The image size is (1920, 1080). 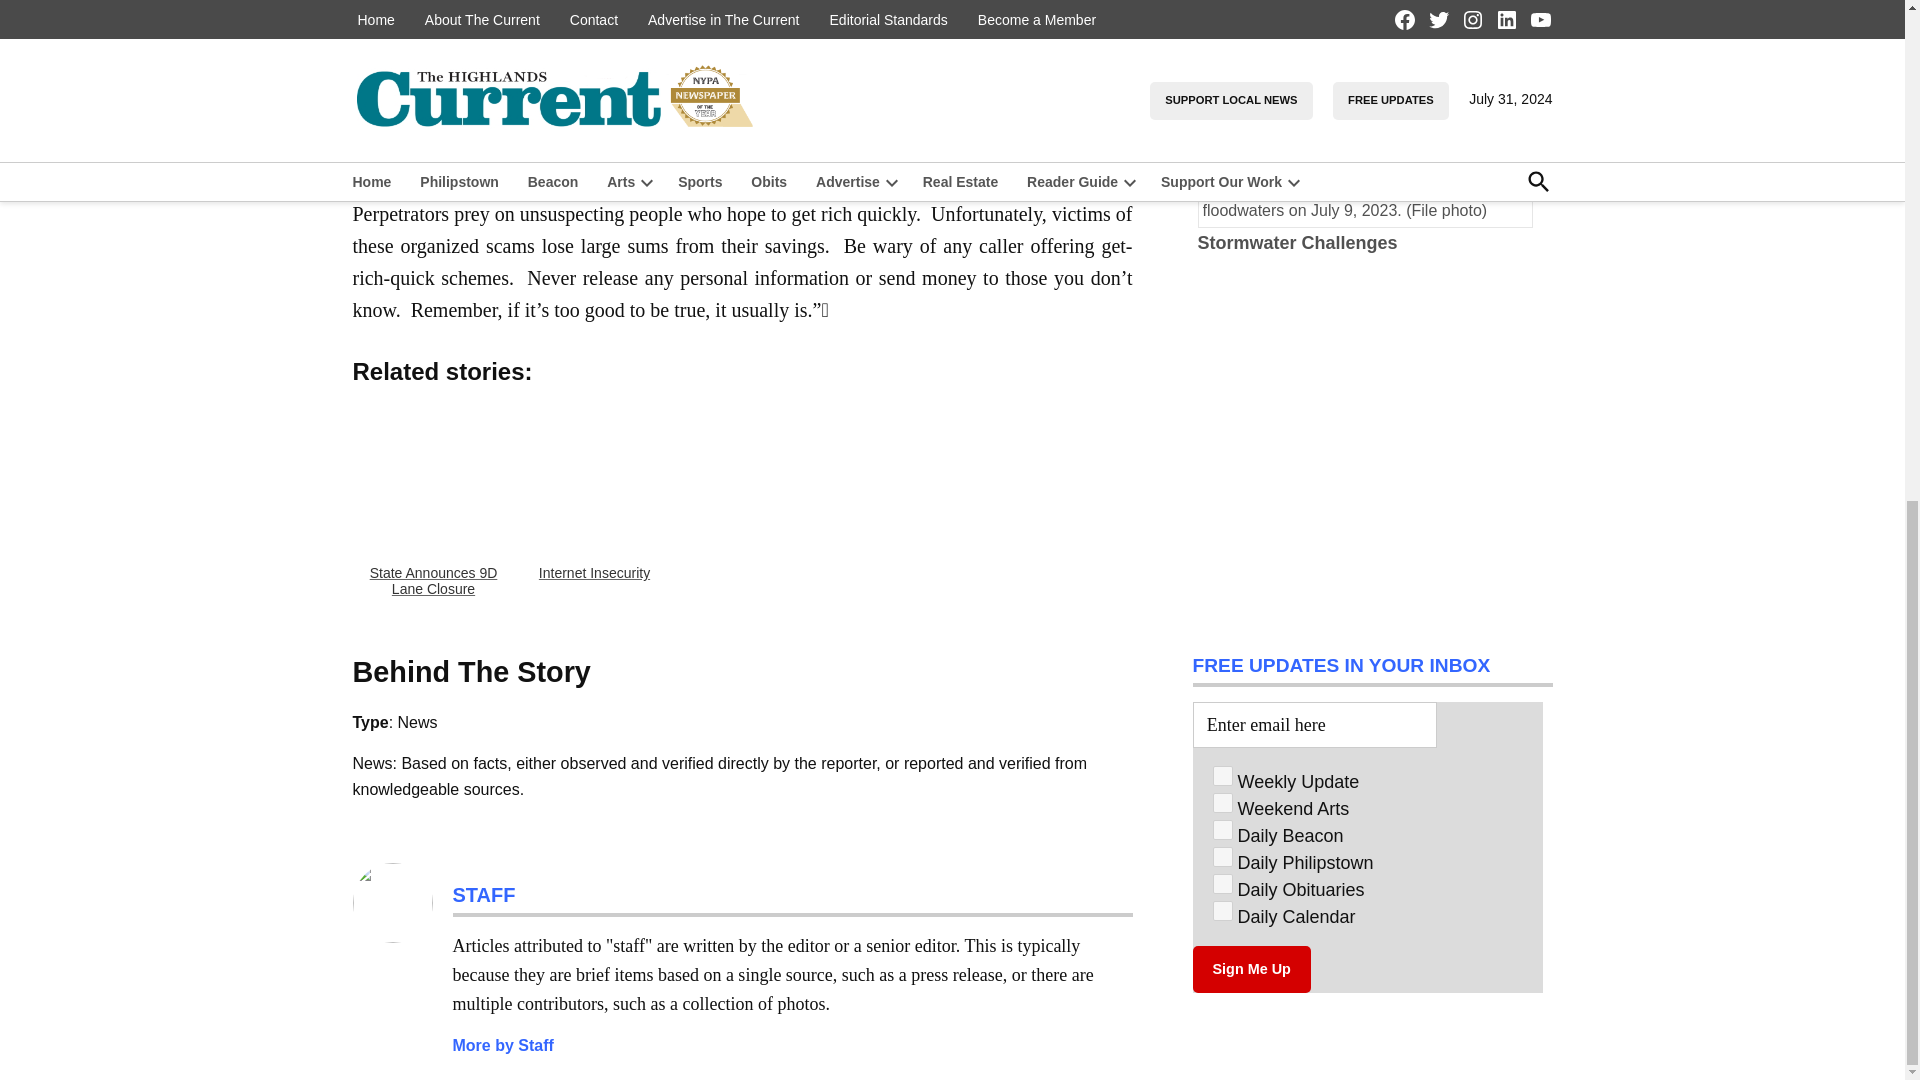 What do you see at coordinates (1250, 970) in the screenshot?
I see `Sign Me Up` at bounding box center [1250, 970].